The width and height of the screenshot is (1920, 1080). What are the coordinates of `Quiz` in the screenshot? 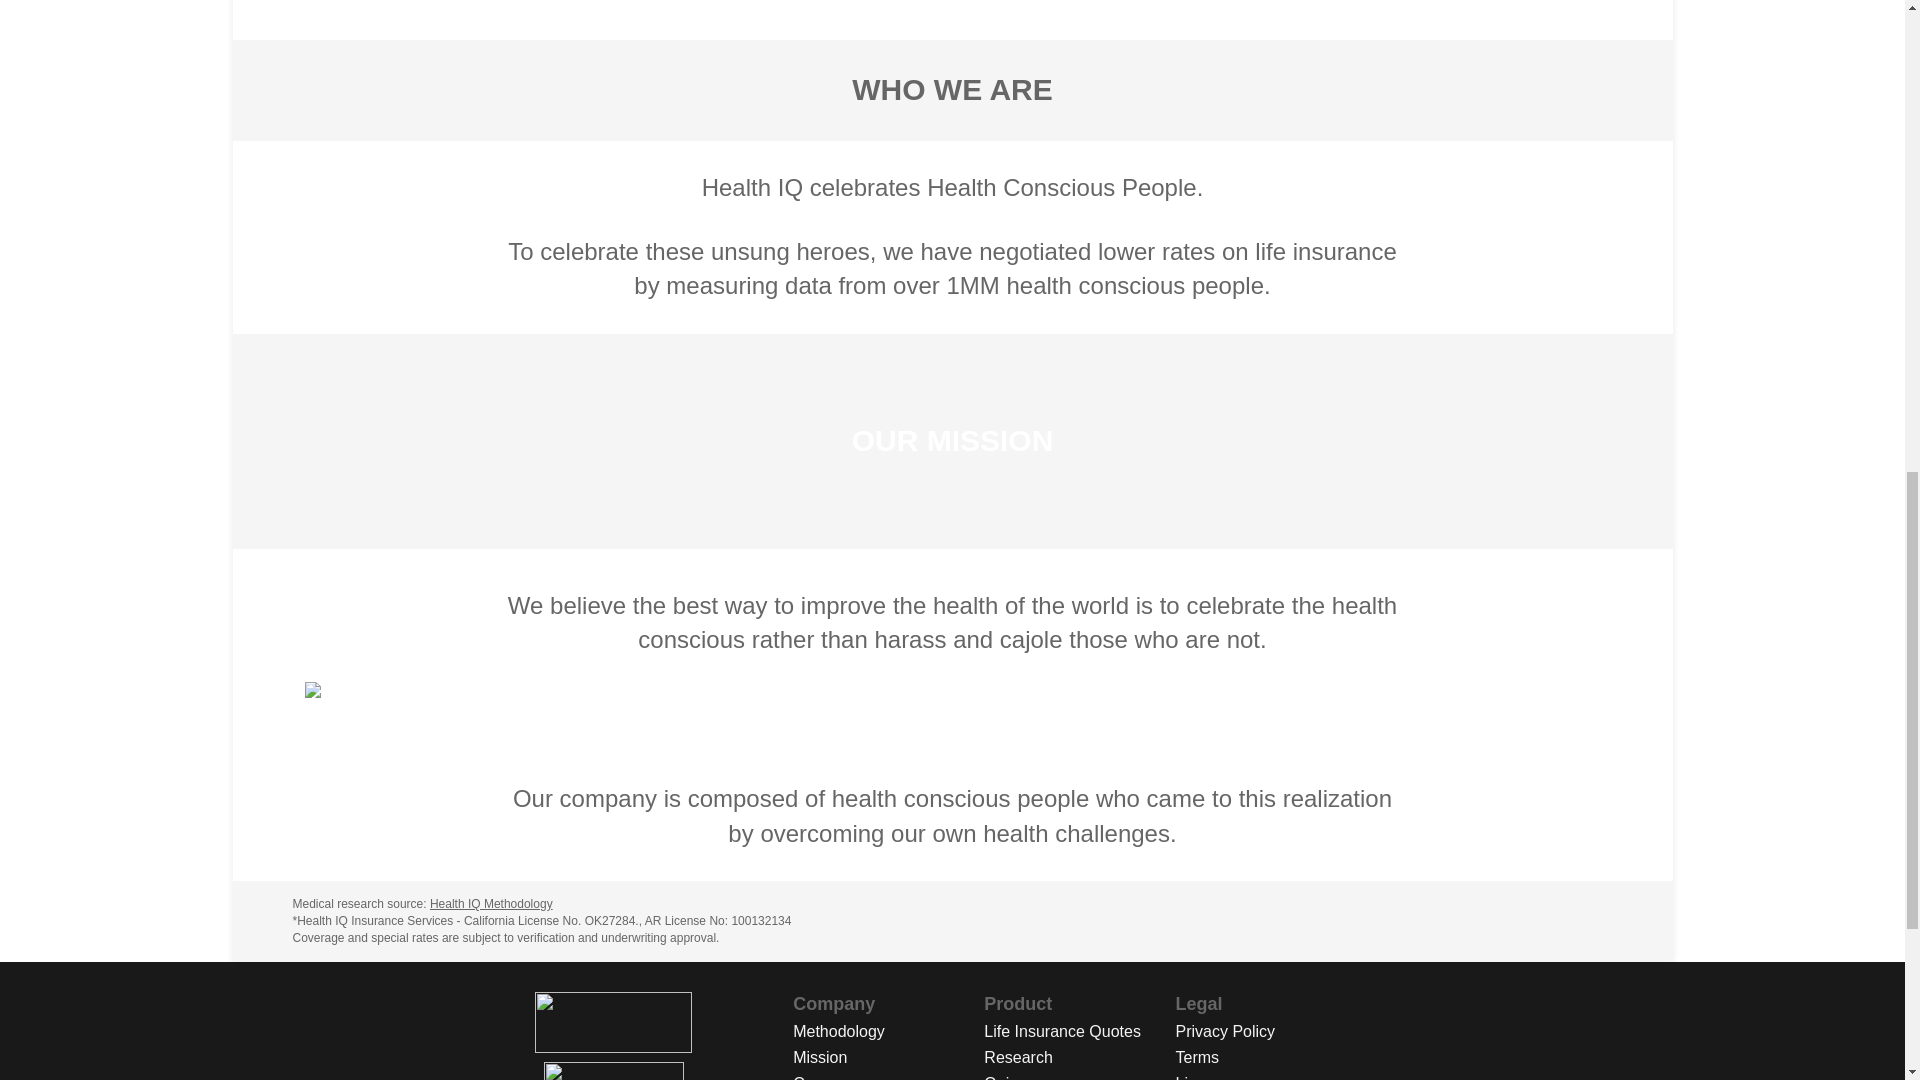 It's located at (1079, 1076).